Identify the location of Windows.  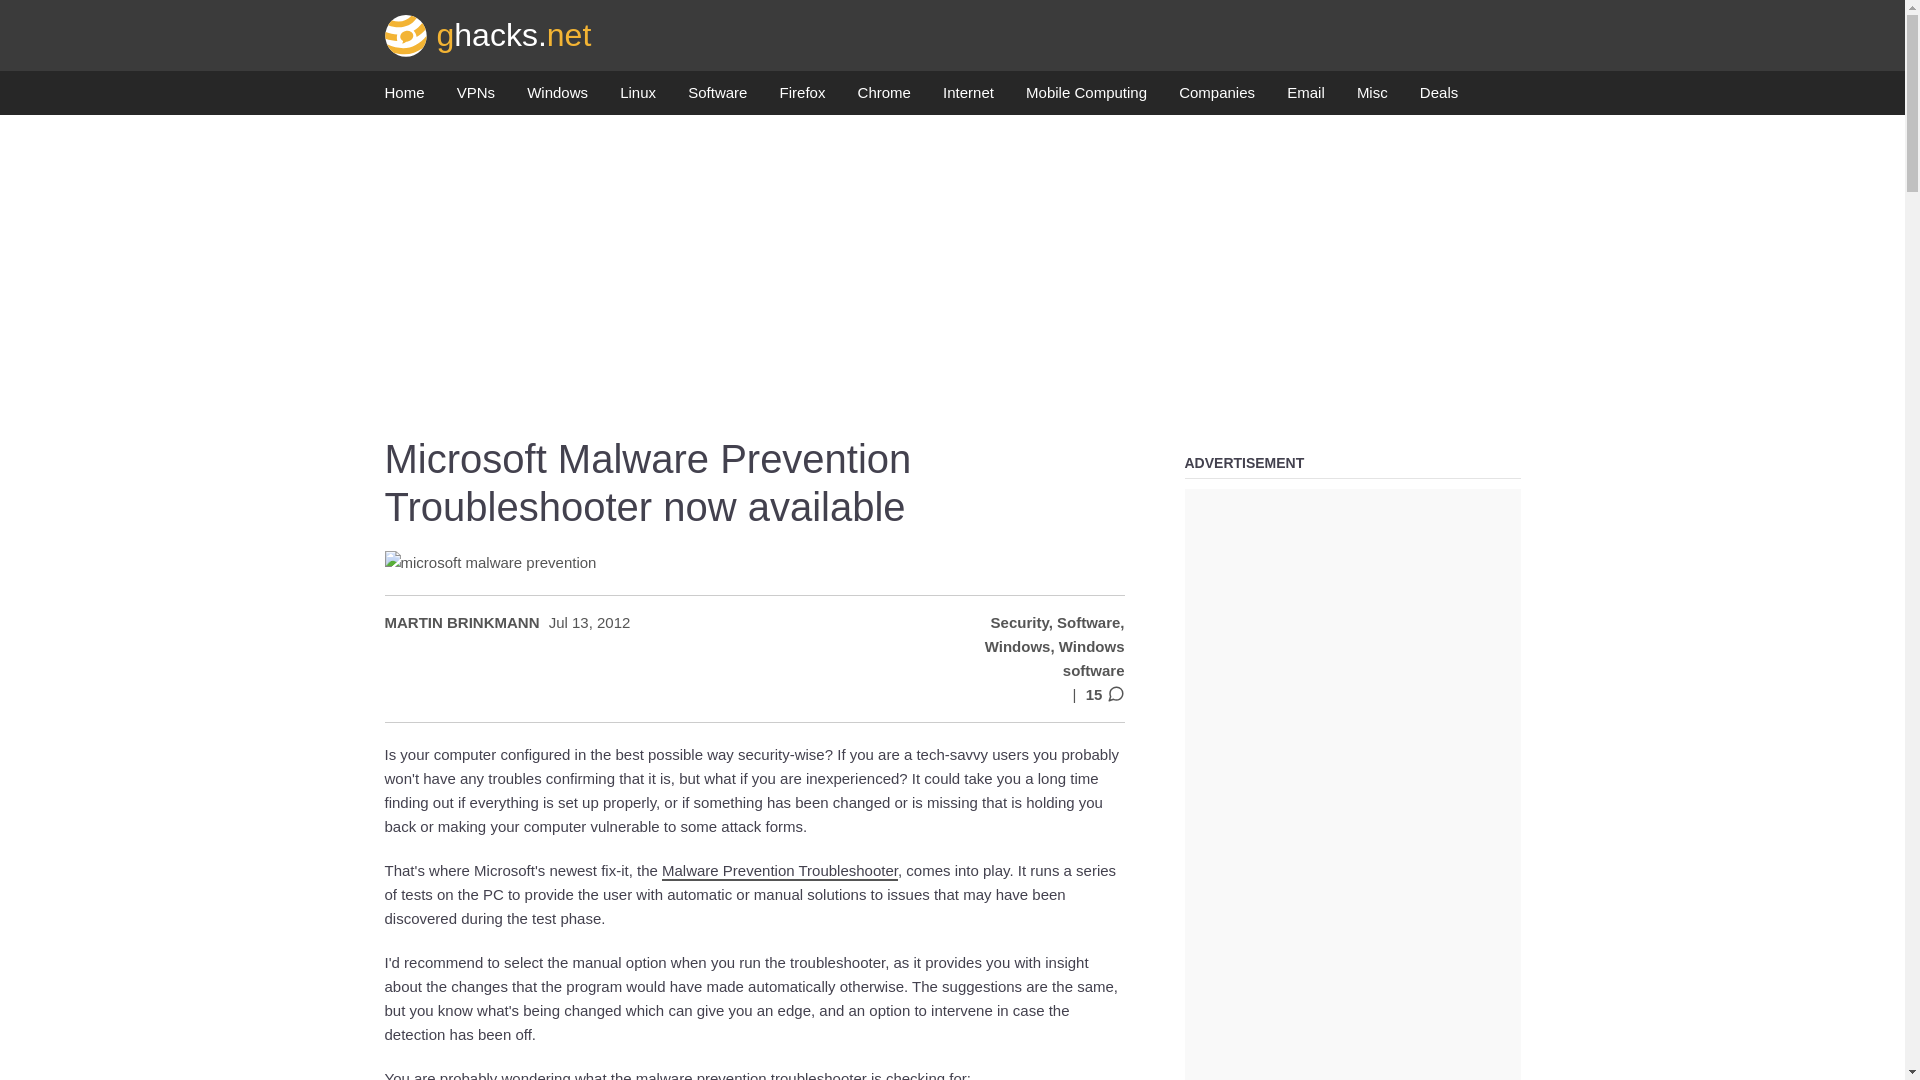
(556, 98).